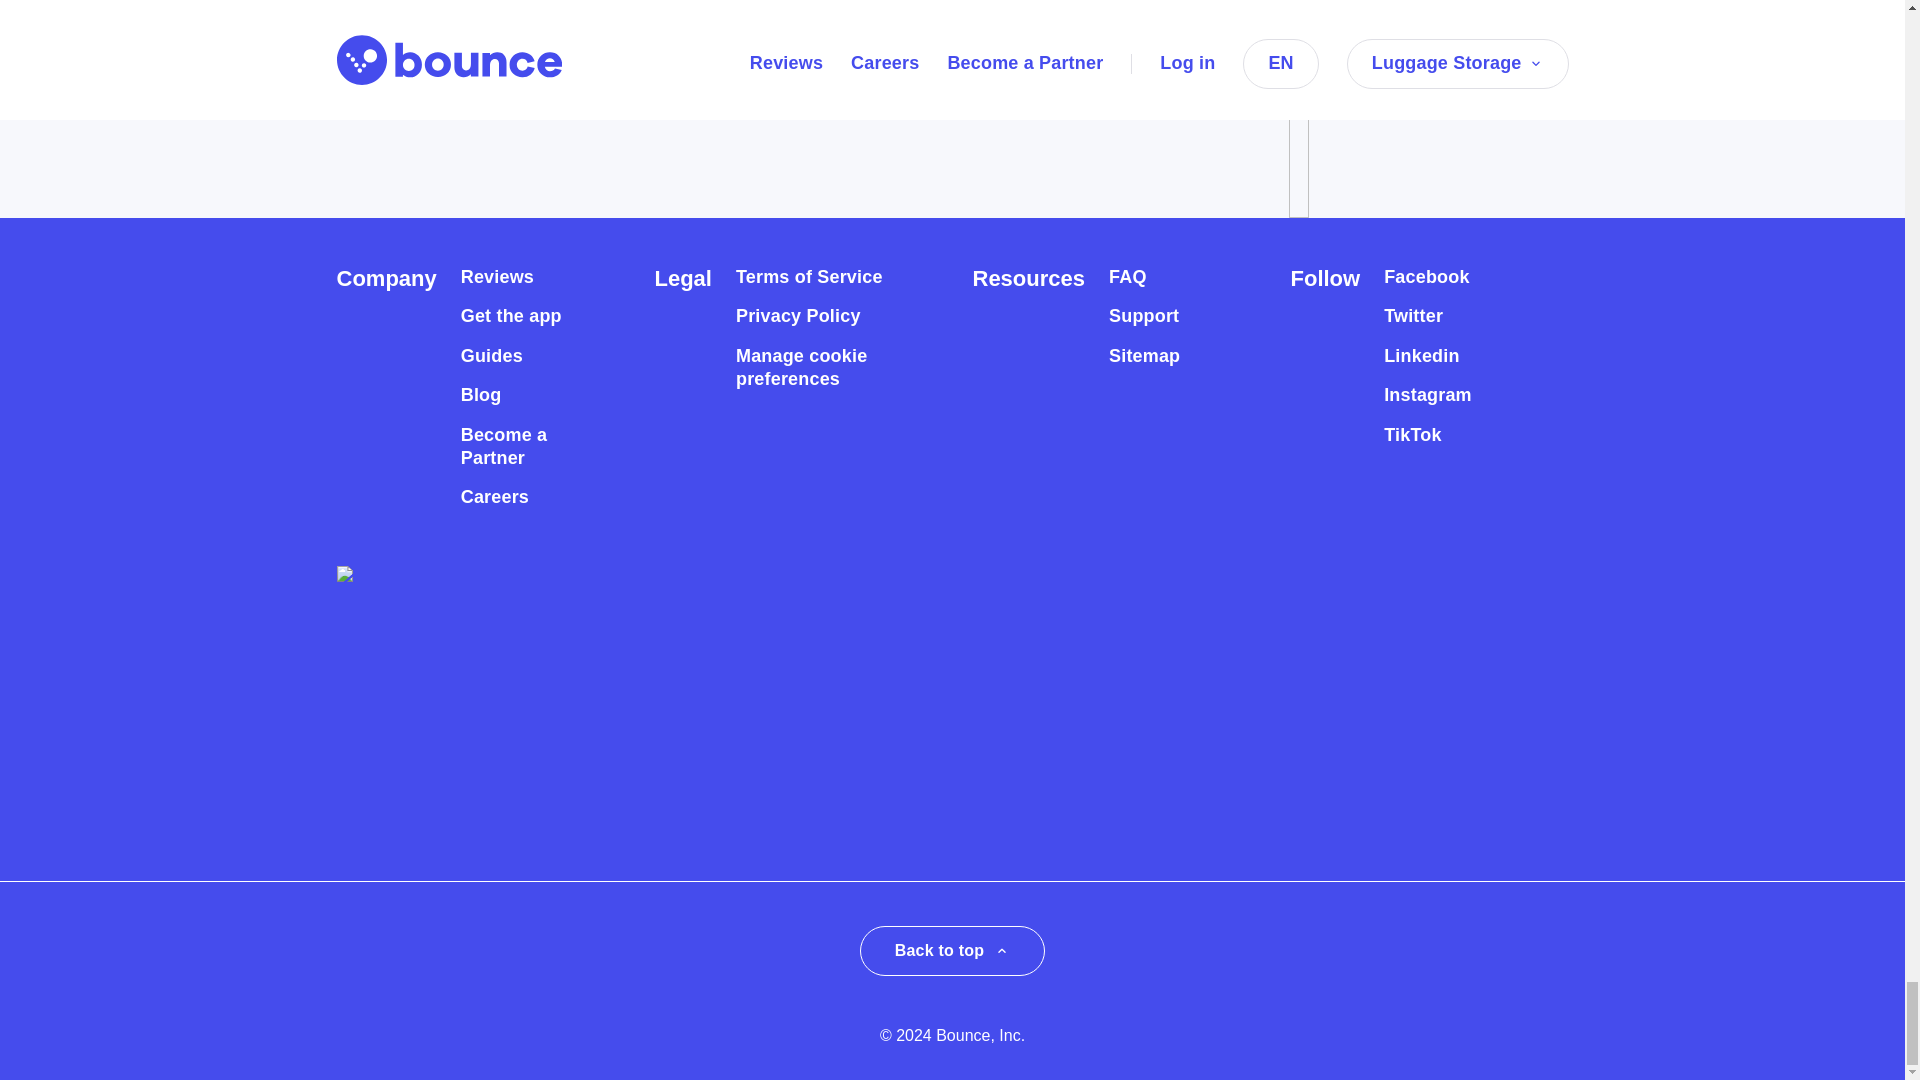 This screenshot has height=1080, width=1920. Describe the element at coordinates (511, 316) in the screenshot. I see `Get the app` at that location.